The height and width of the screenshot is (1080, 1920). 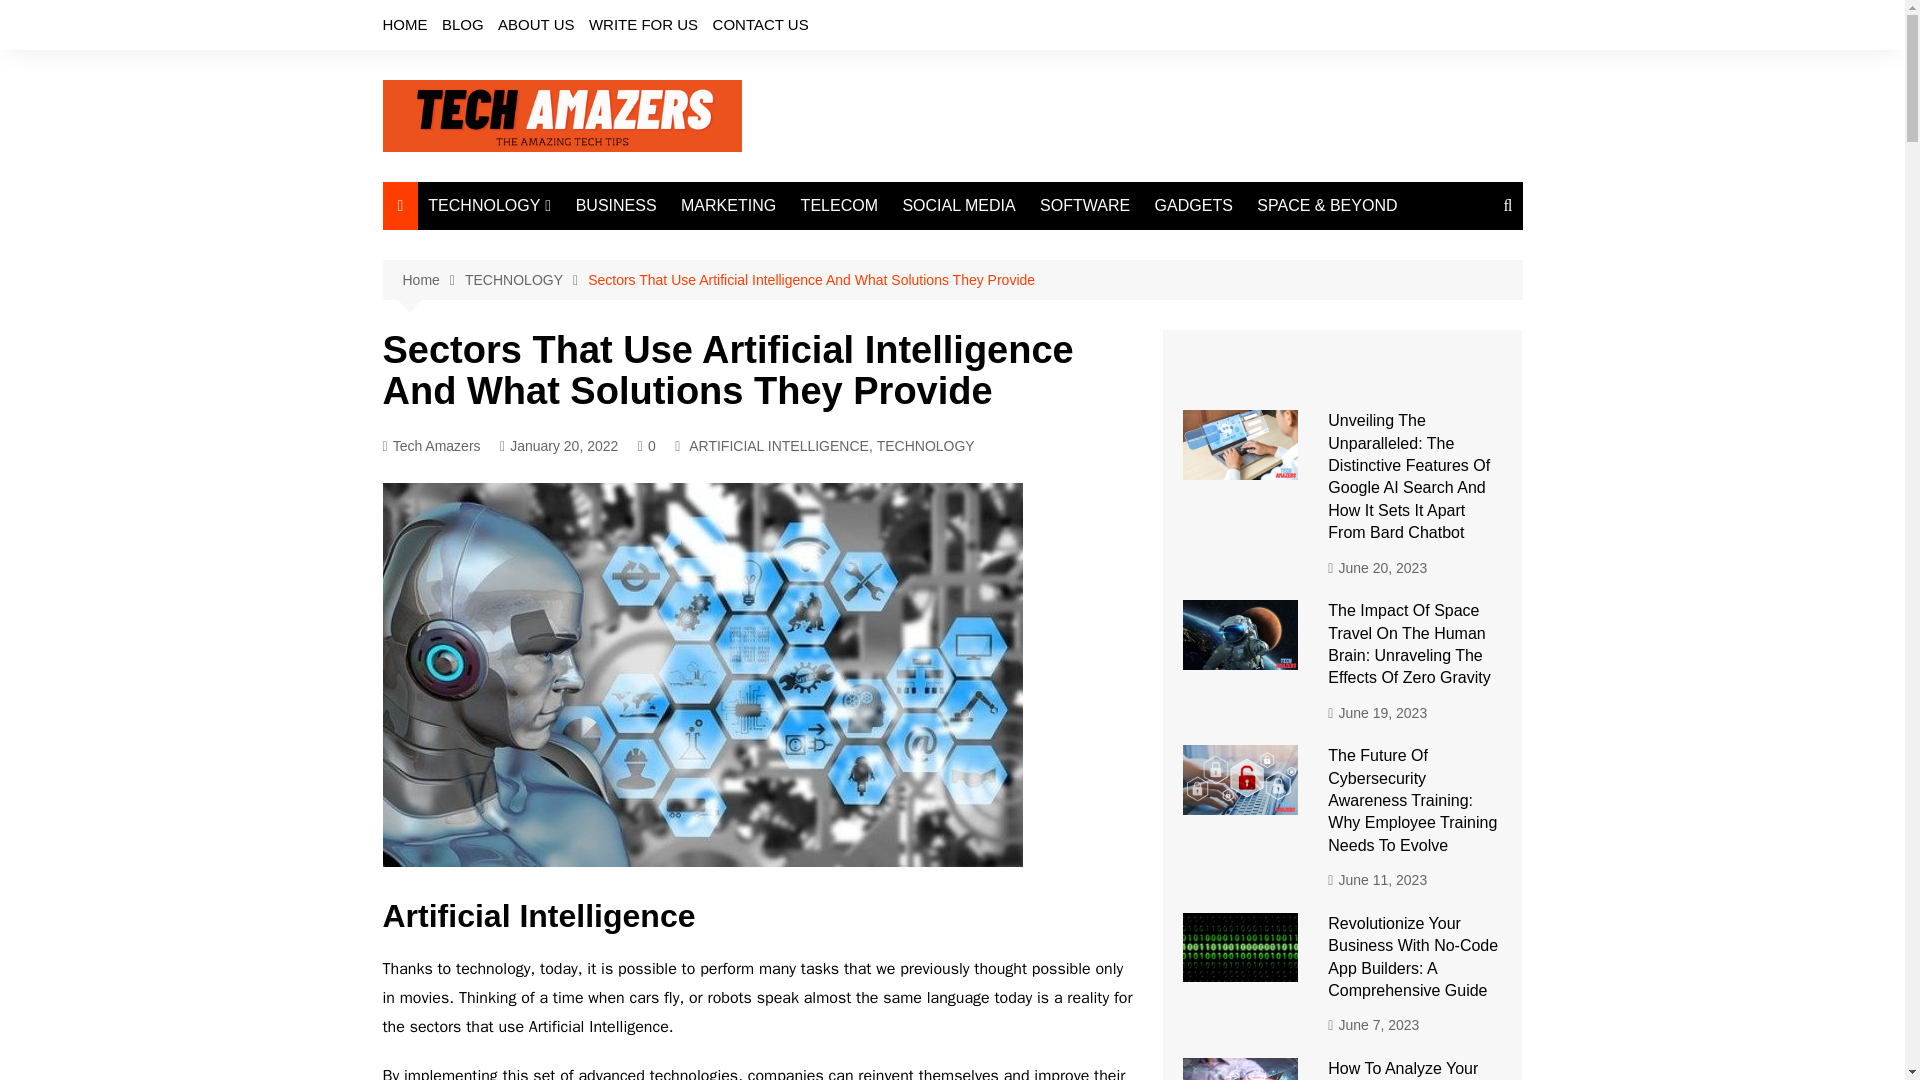 I want to click on ABOUT US, so click(x=536, y=24).